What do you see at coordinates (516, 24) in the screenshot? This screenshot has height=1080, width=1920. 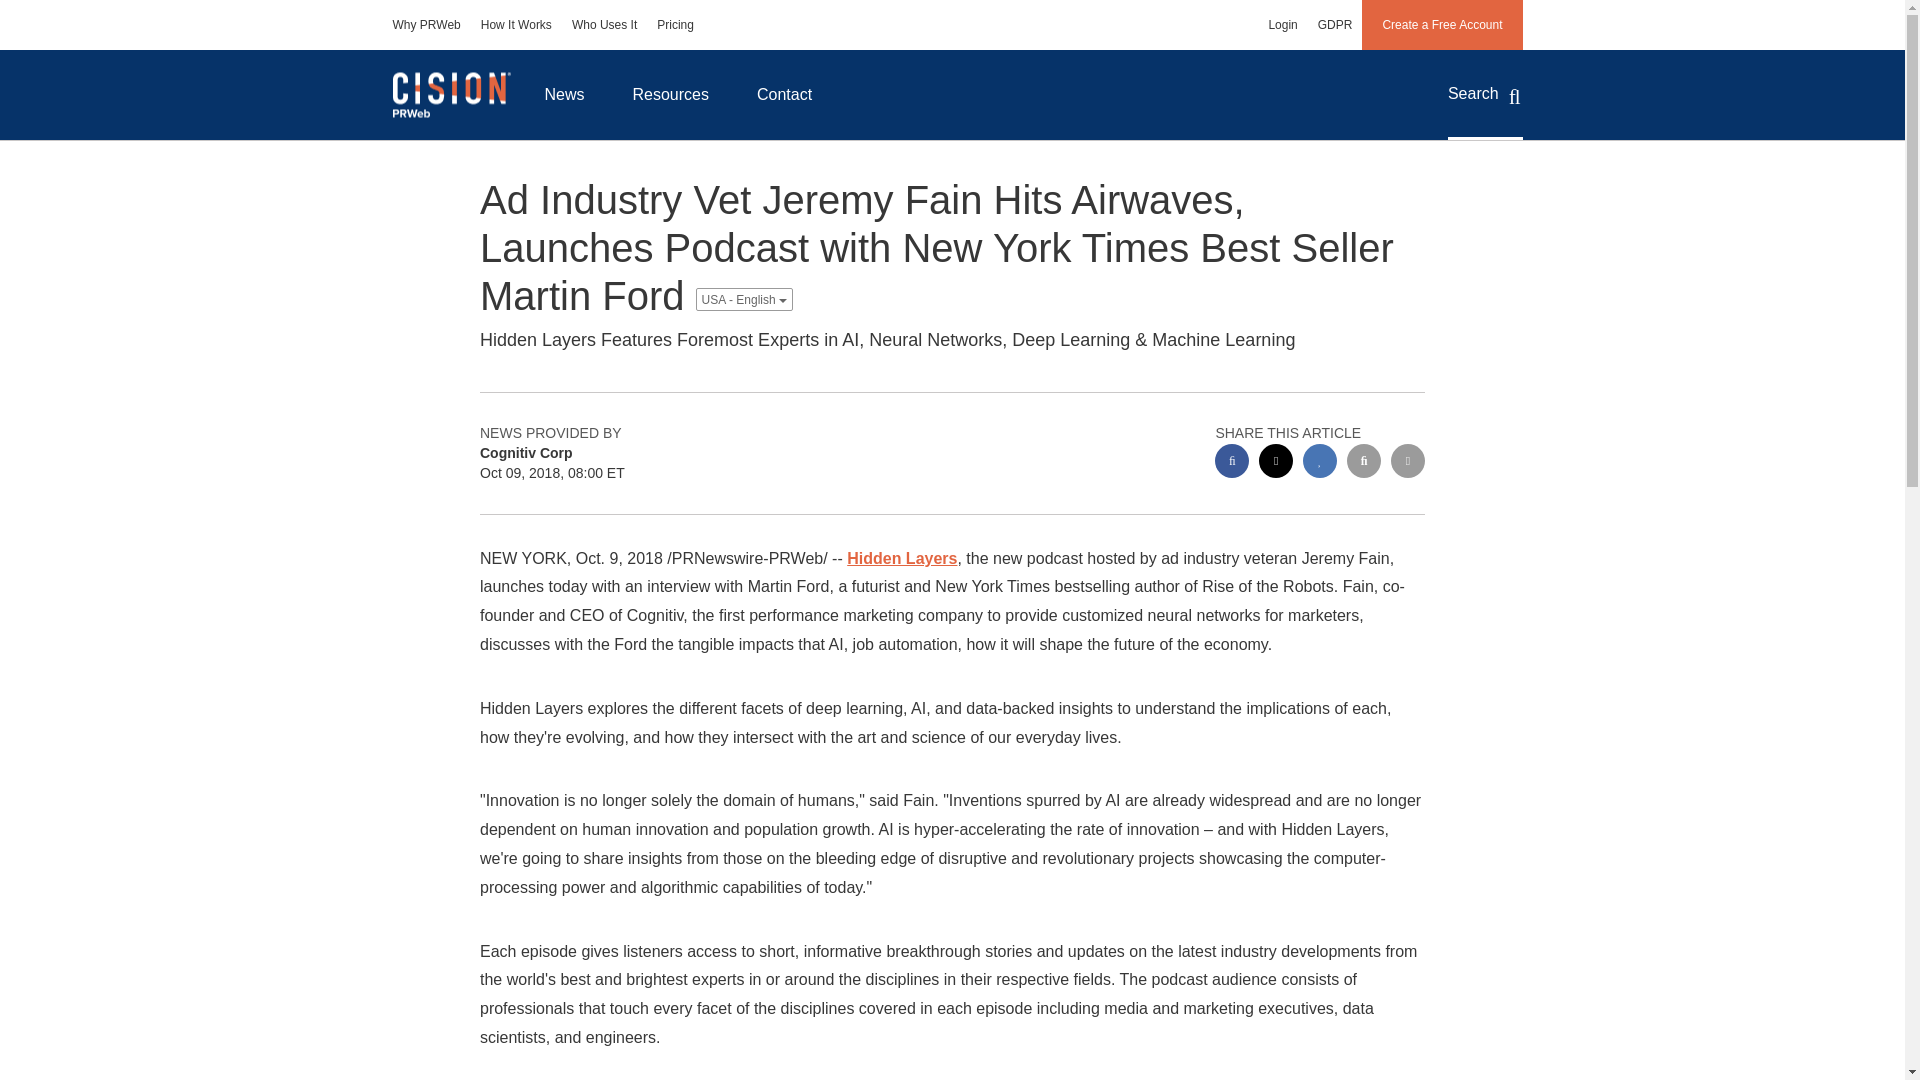 I see `How It Works` at bounding box center [516, 24].